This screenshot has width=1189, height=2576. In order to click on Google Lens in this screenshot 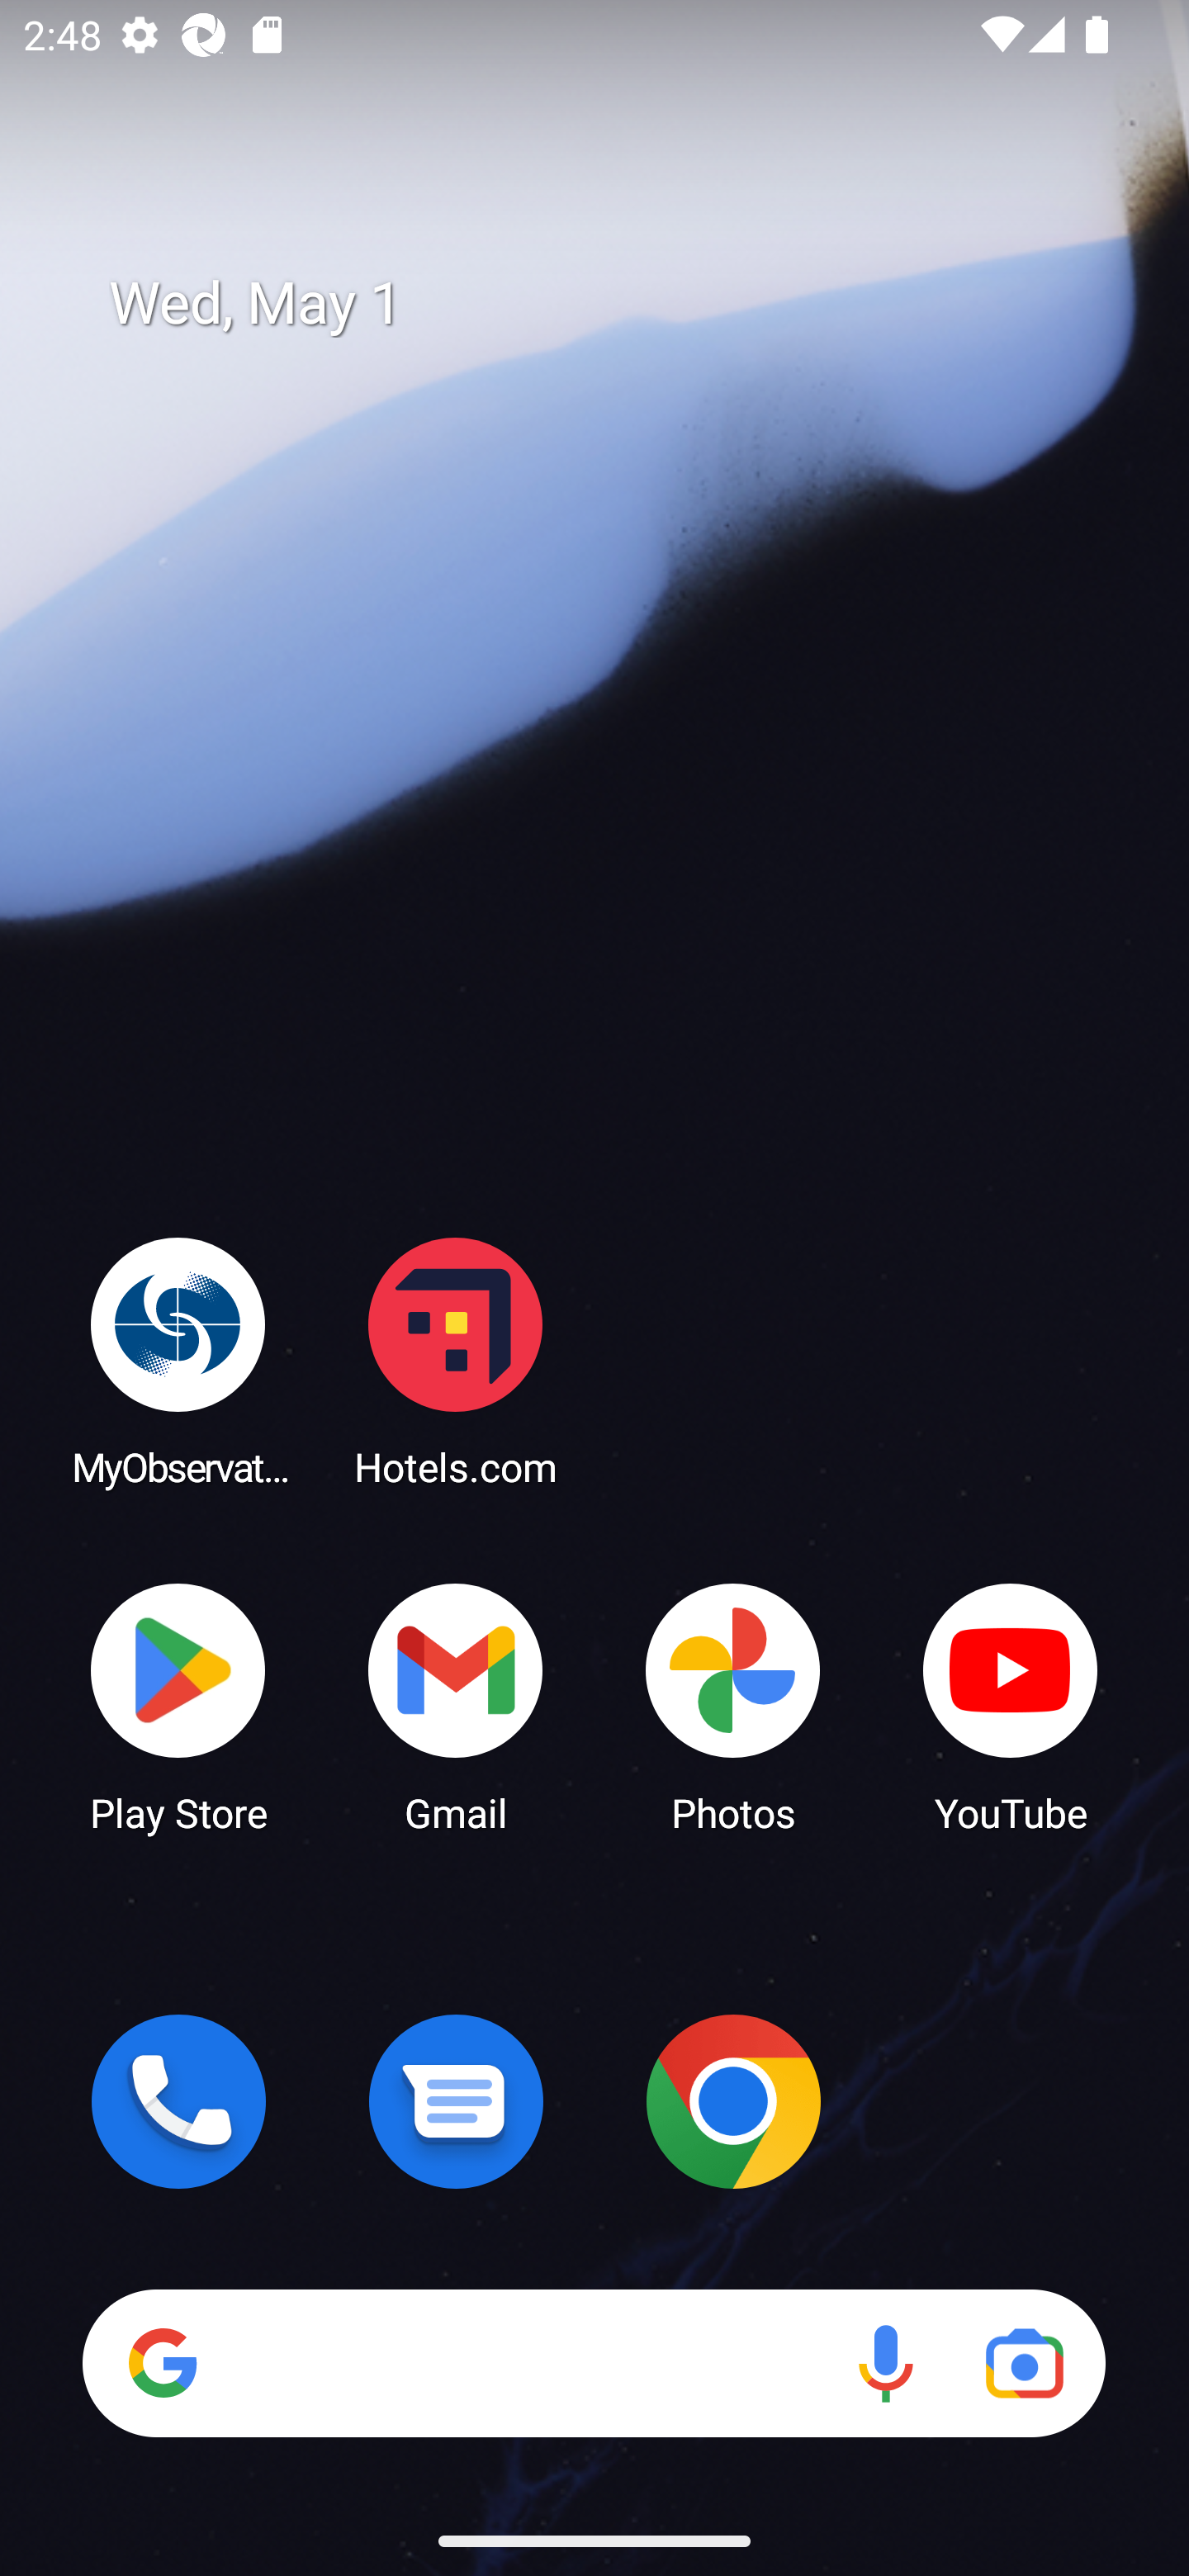, I will do `click(1024, 2363)`.